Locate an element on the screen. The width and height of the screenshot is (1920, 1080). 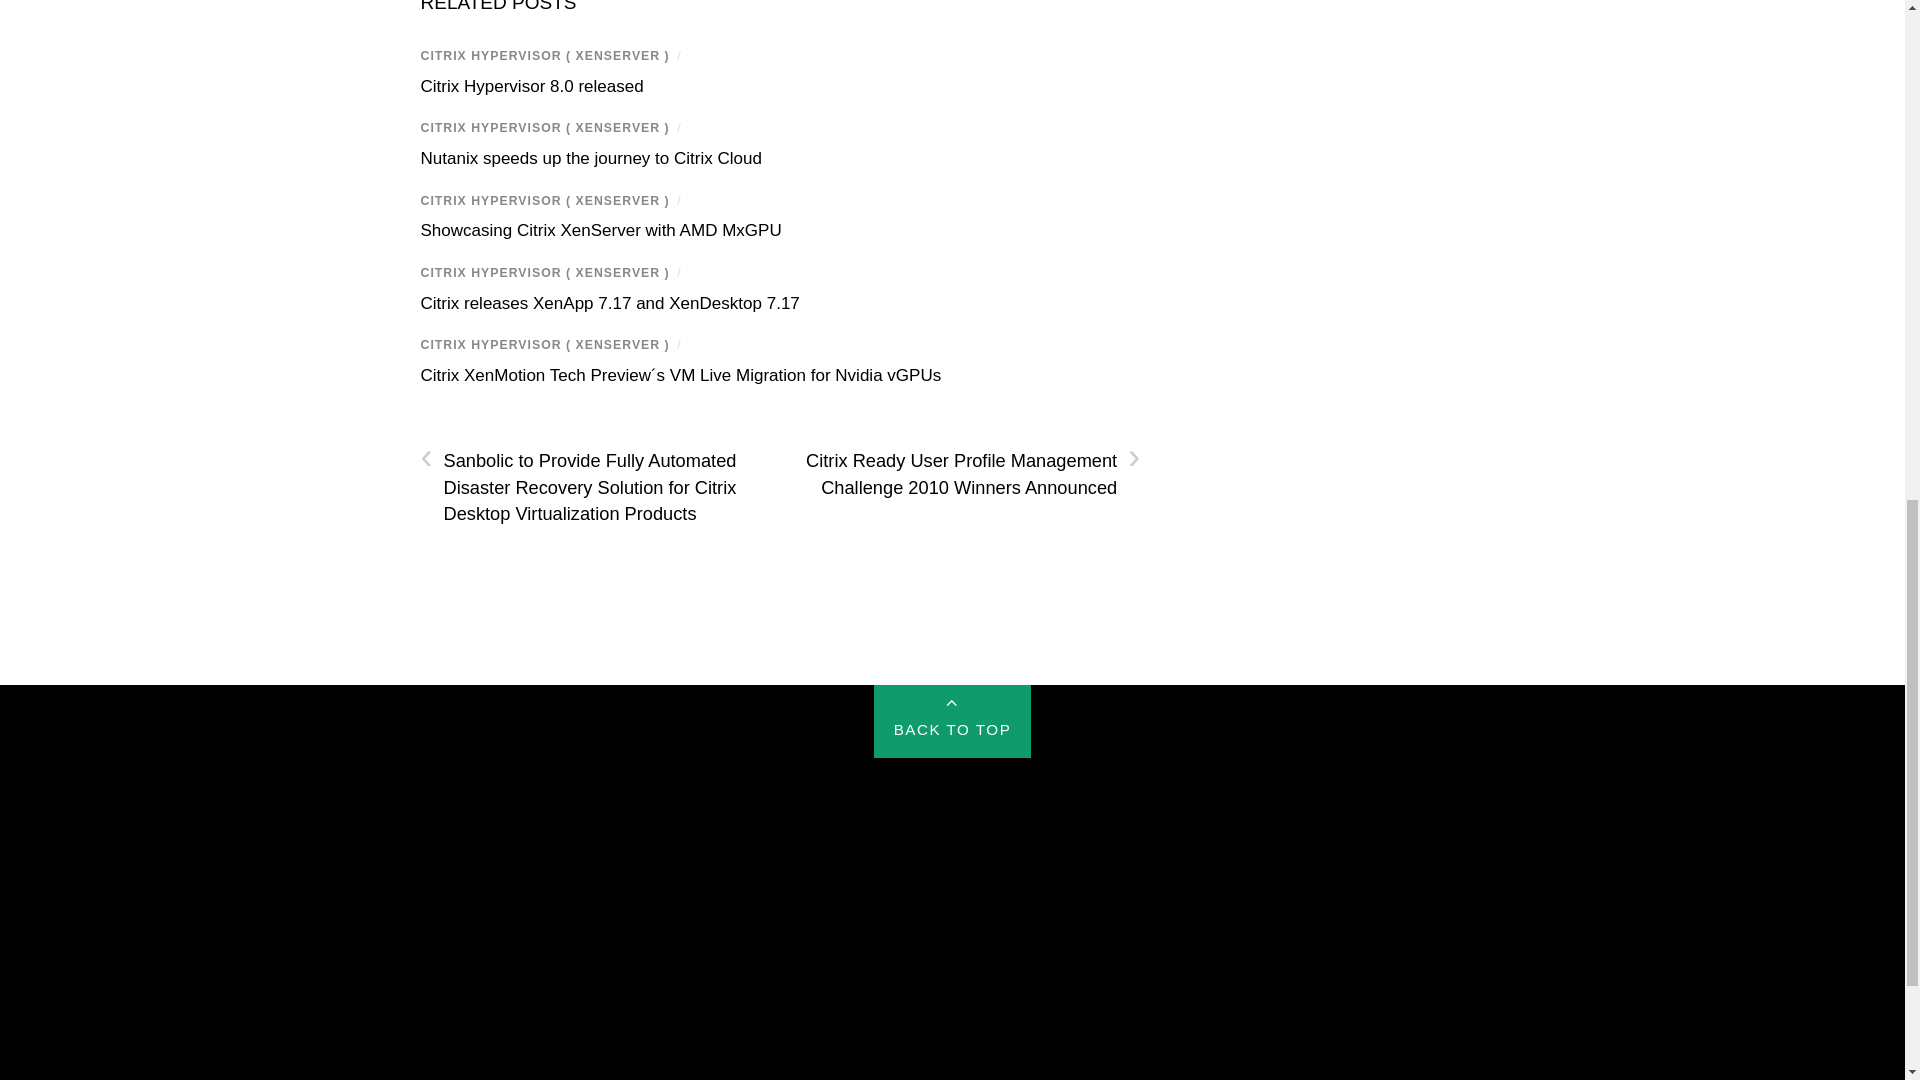
Citrix releases XenApp 7.17 and XenDesktop 7.17 is located at coordinates (609, 303).